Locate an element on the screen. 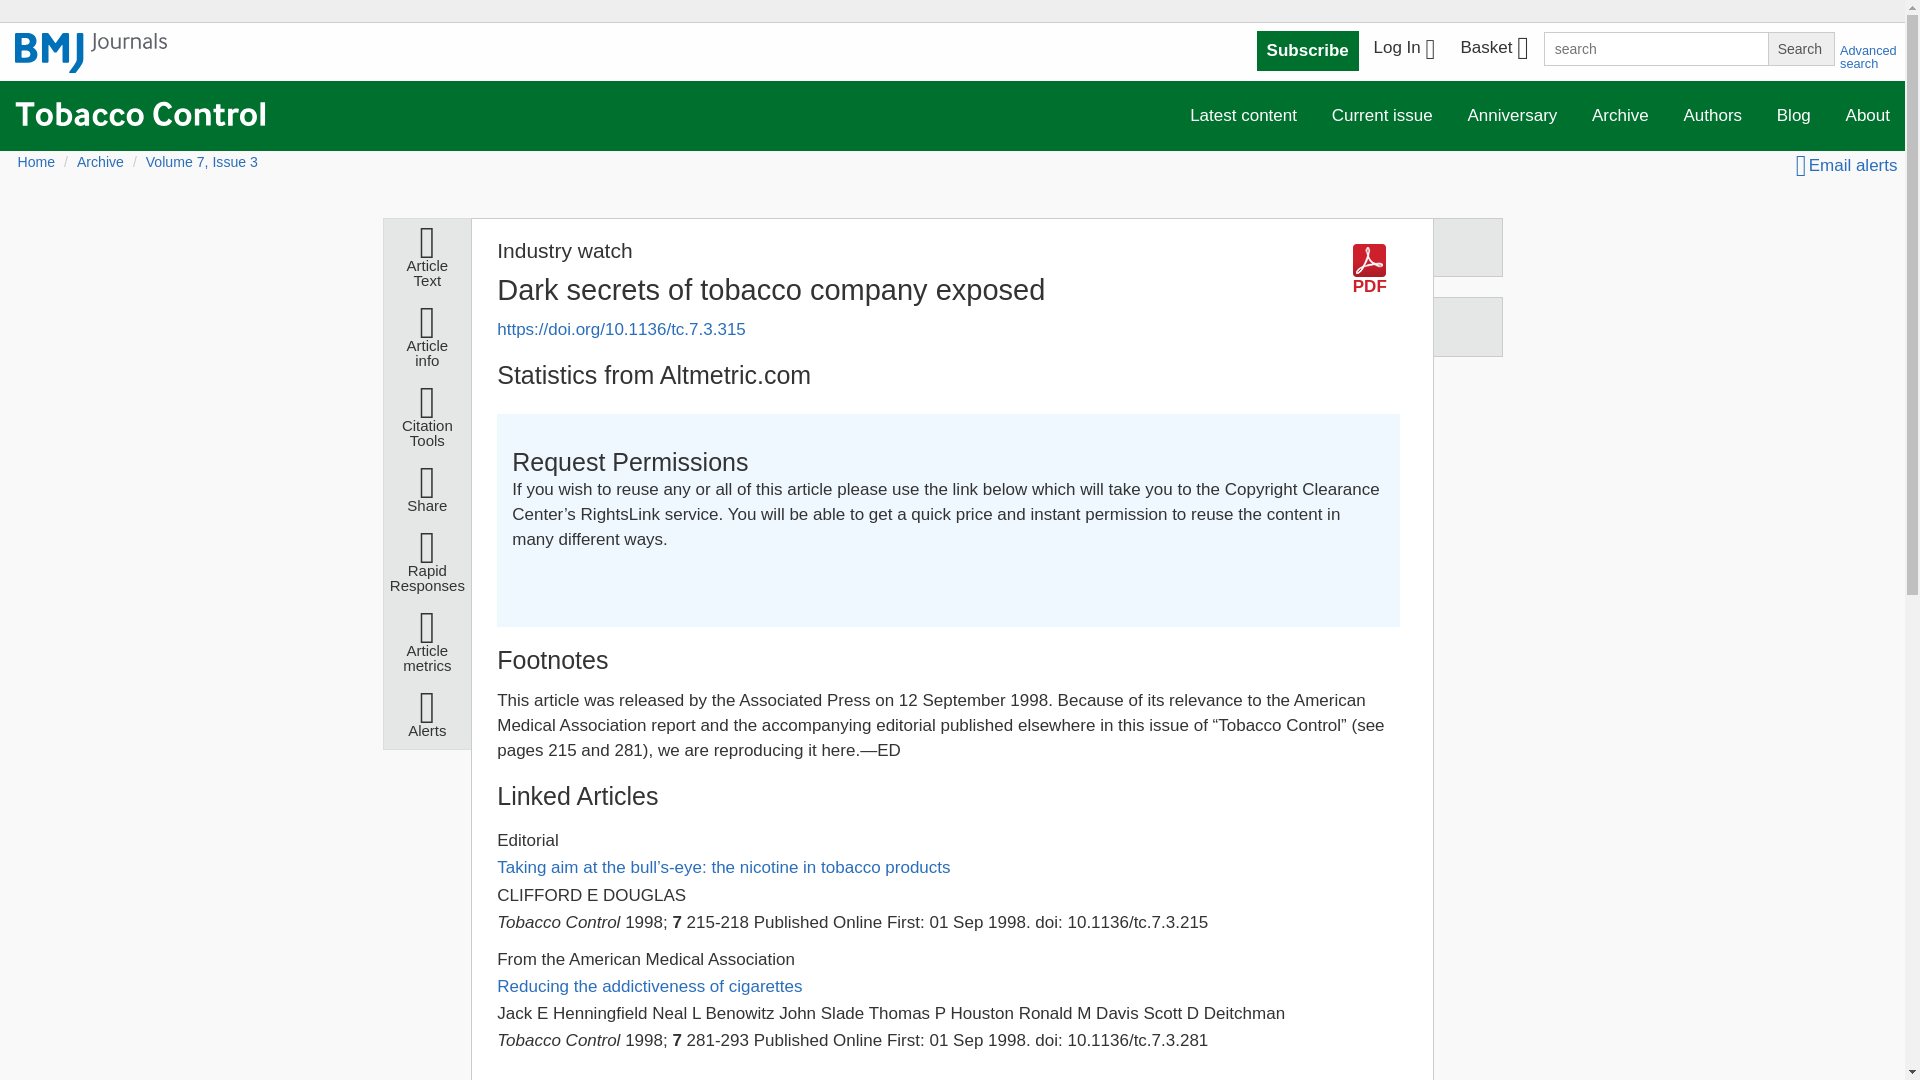 The image size is (1920, 1080). Archive is located at coordinates (1620, 116).